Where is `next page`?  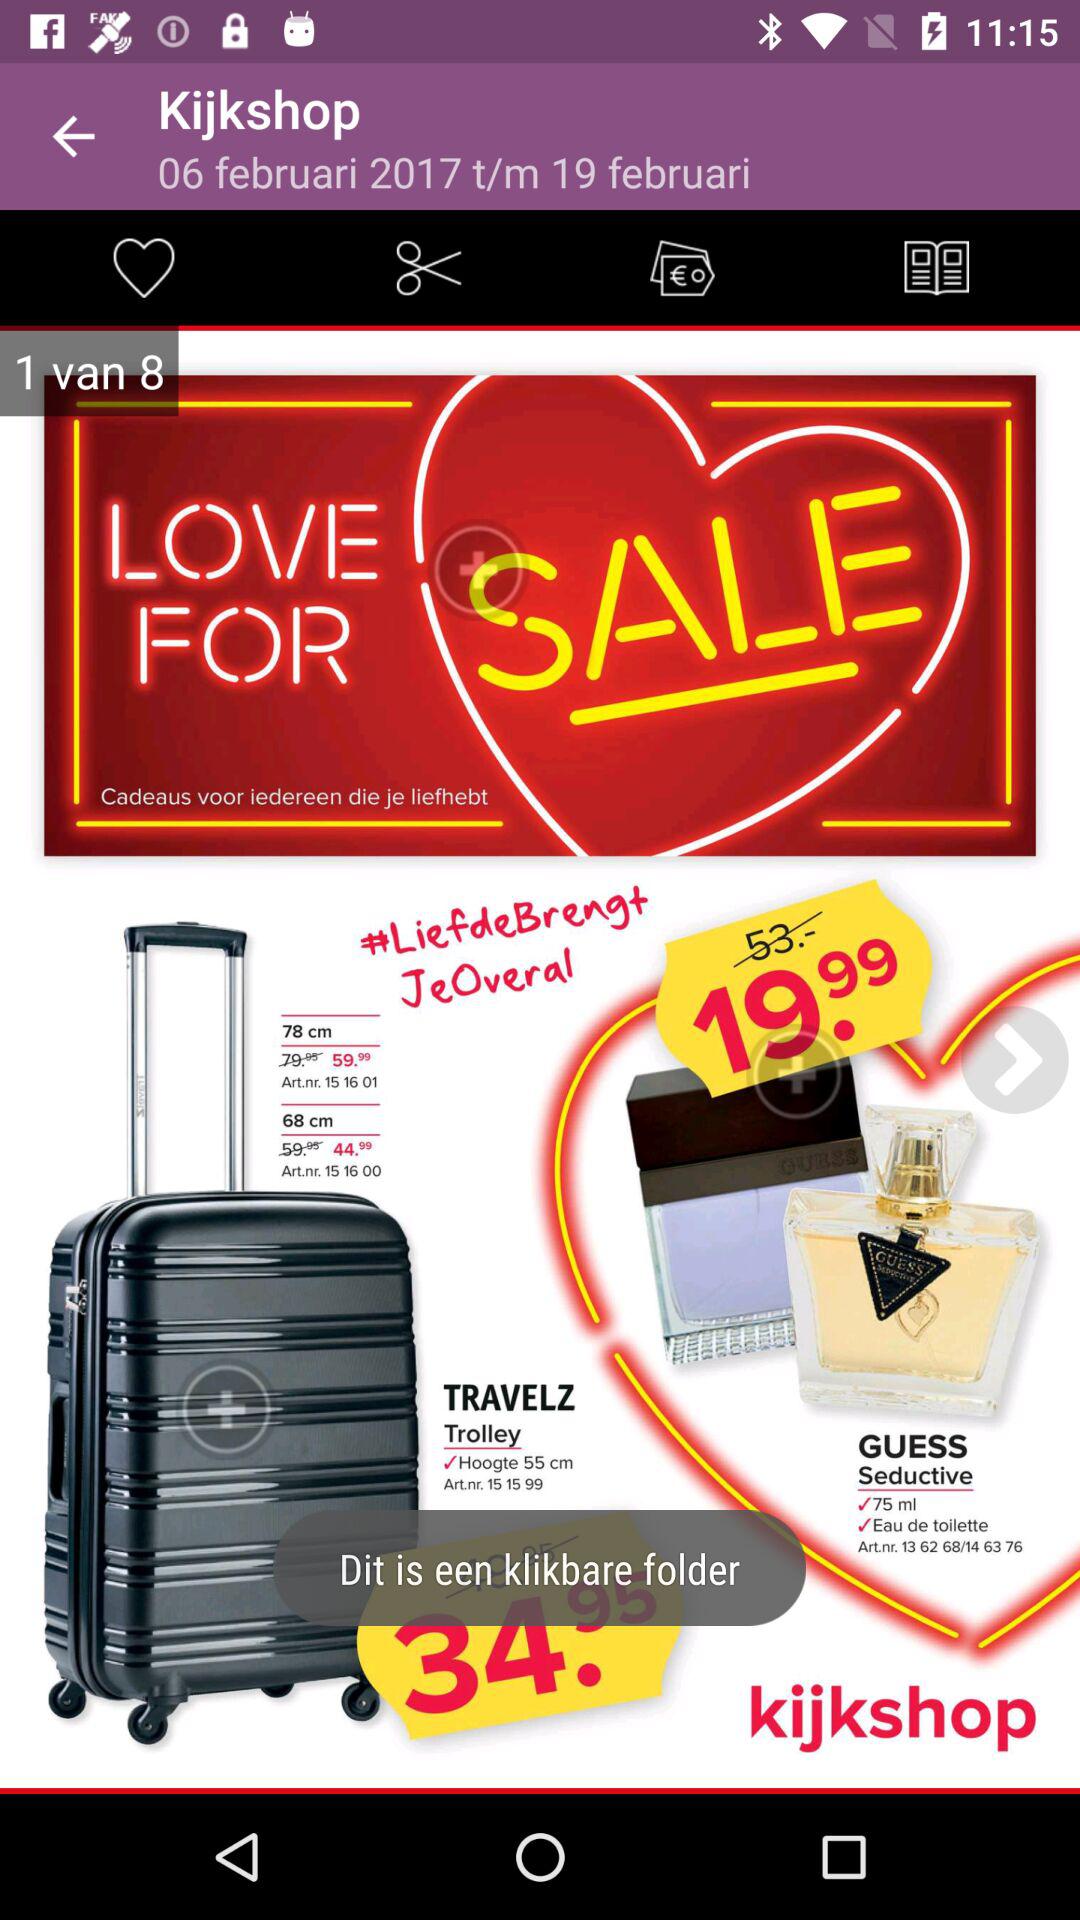
next page is located at coordinates (1014, 1059).